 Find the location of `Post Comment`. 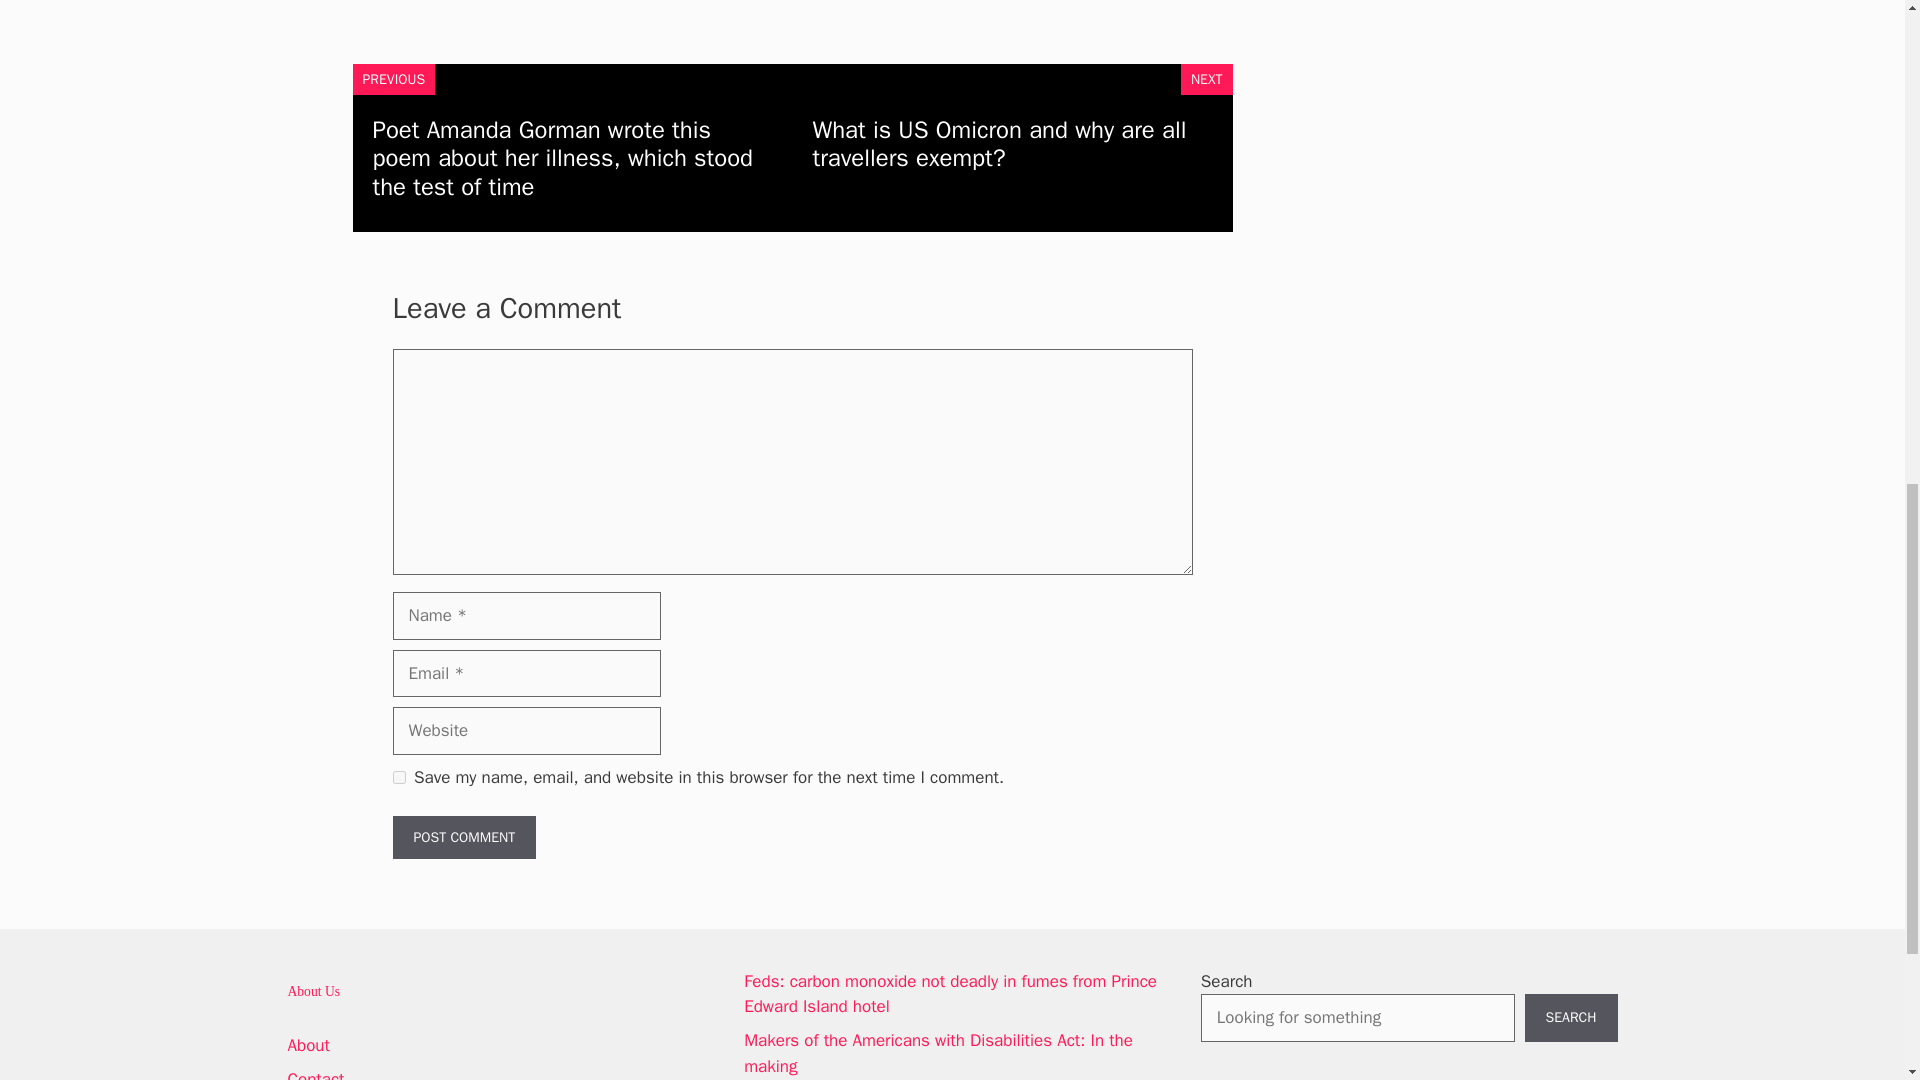

Post Comment is located at coordinates (463, 837).